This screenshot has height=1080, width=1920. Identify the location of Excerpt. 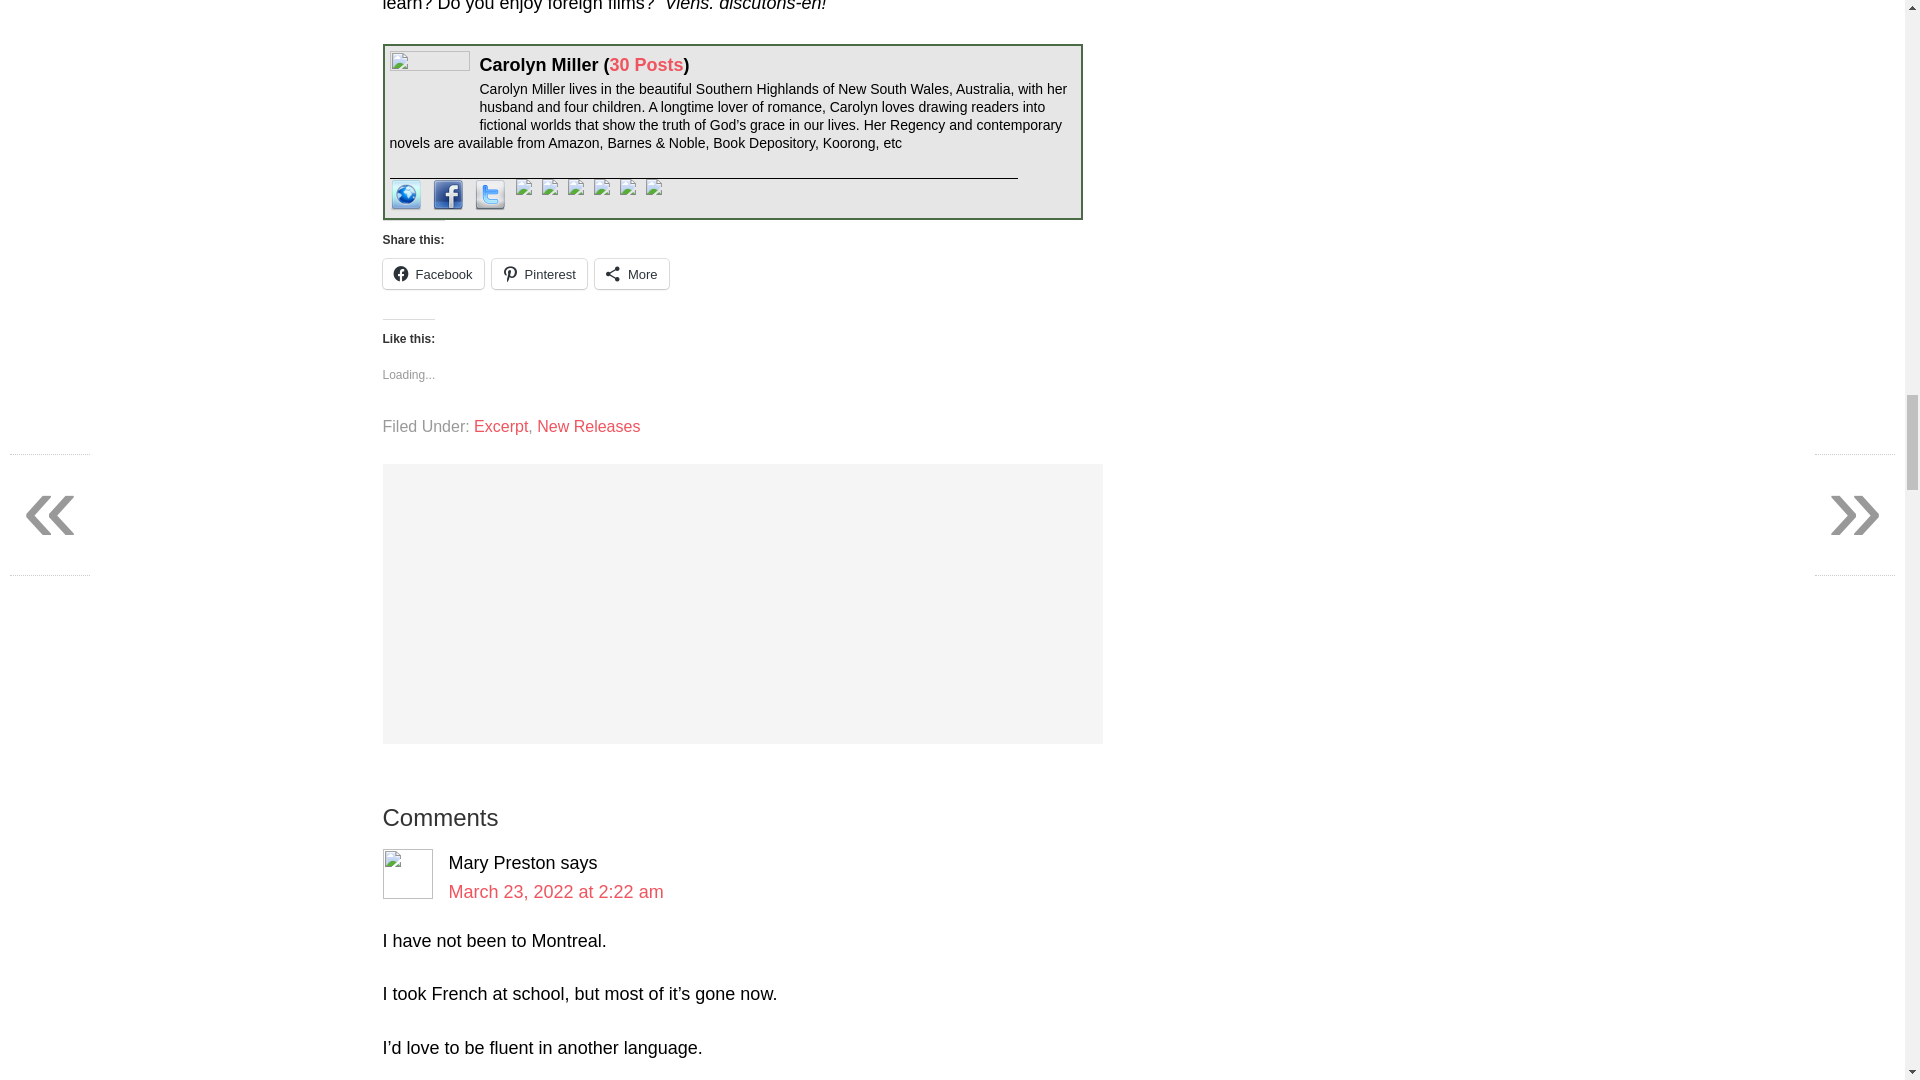
(501, 426).